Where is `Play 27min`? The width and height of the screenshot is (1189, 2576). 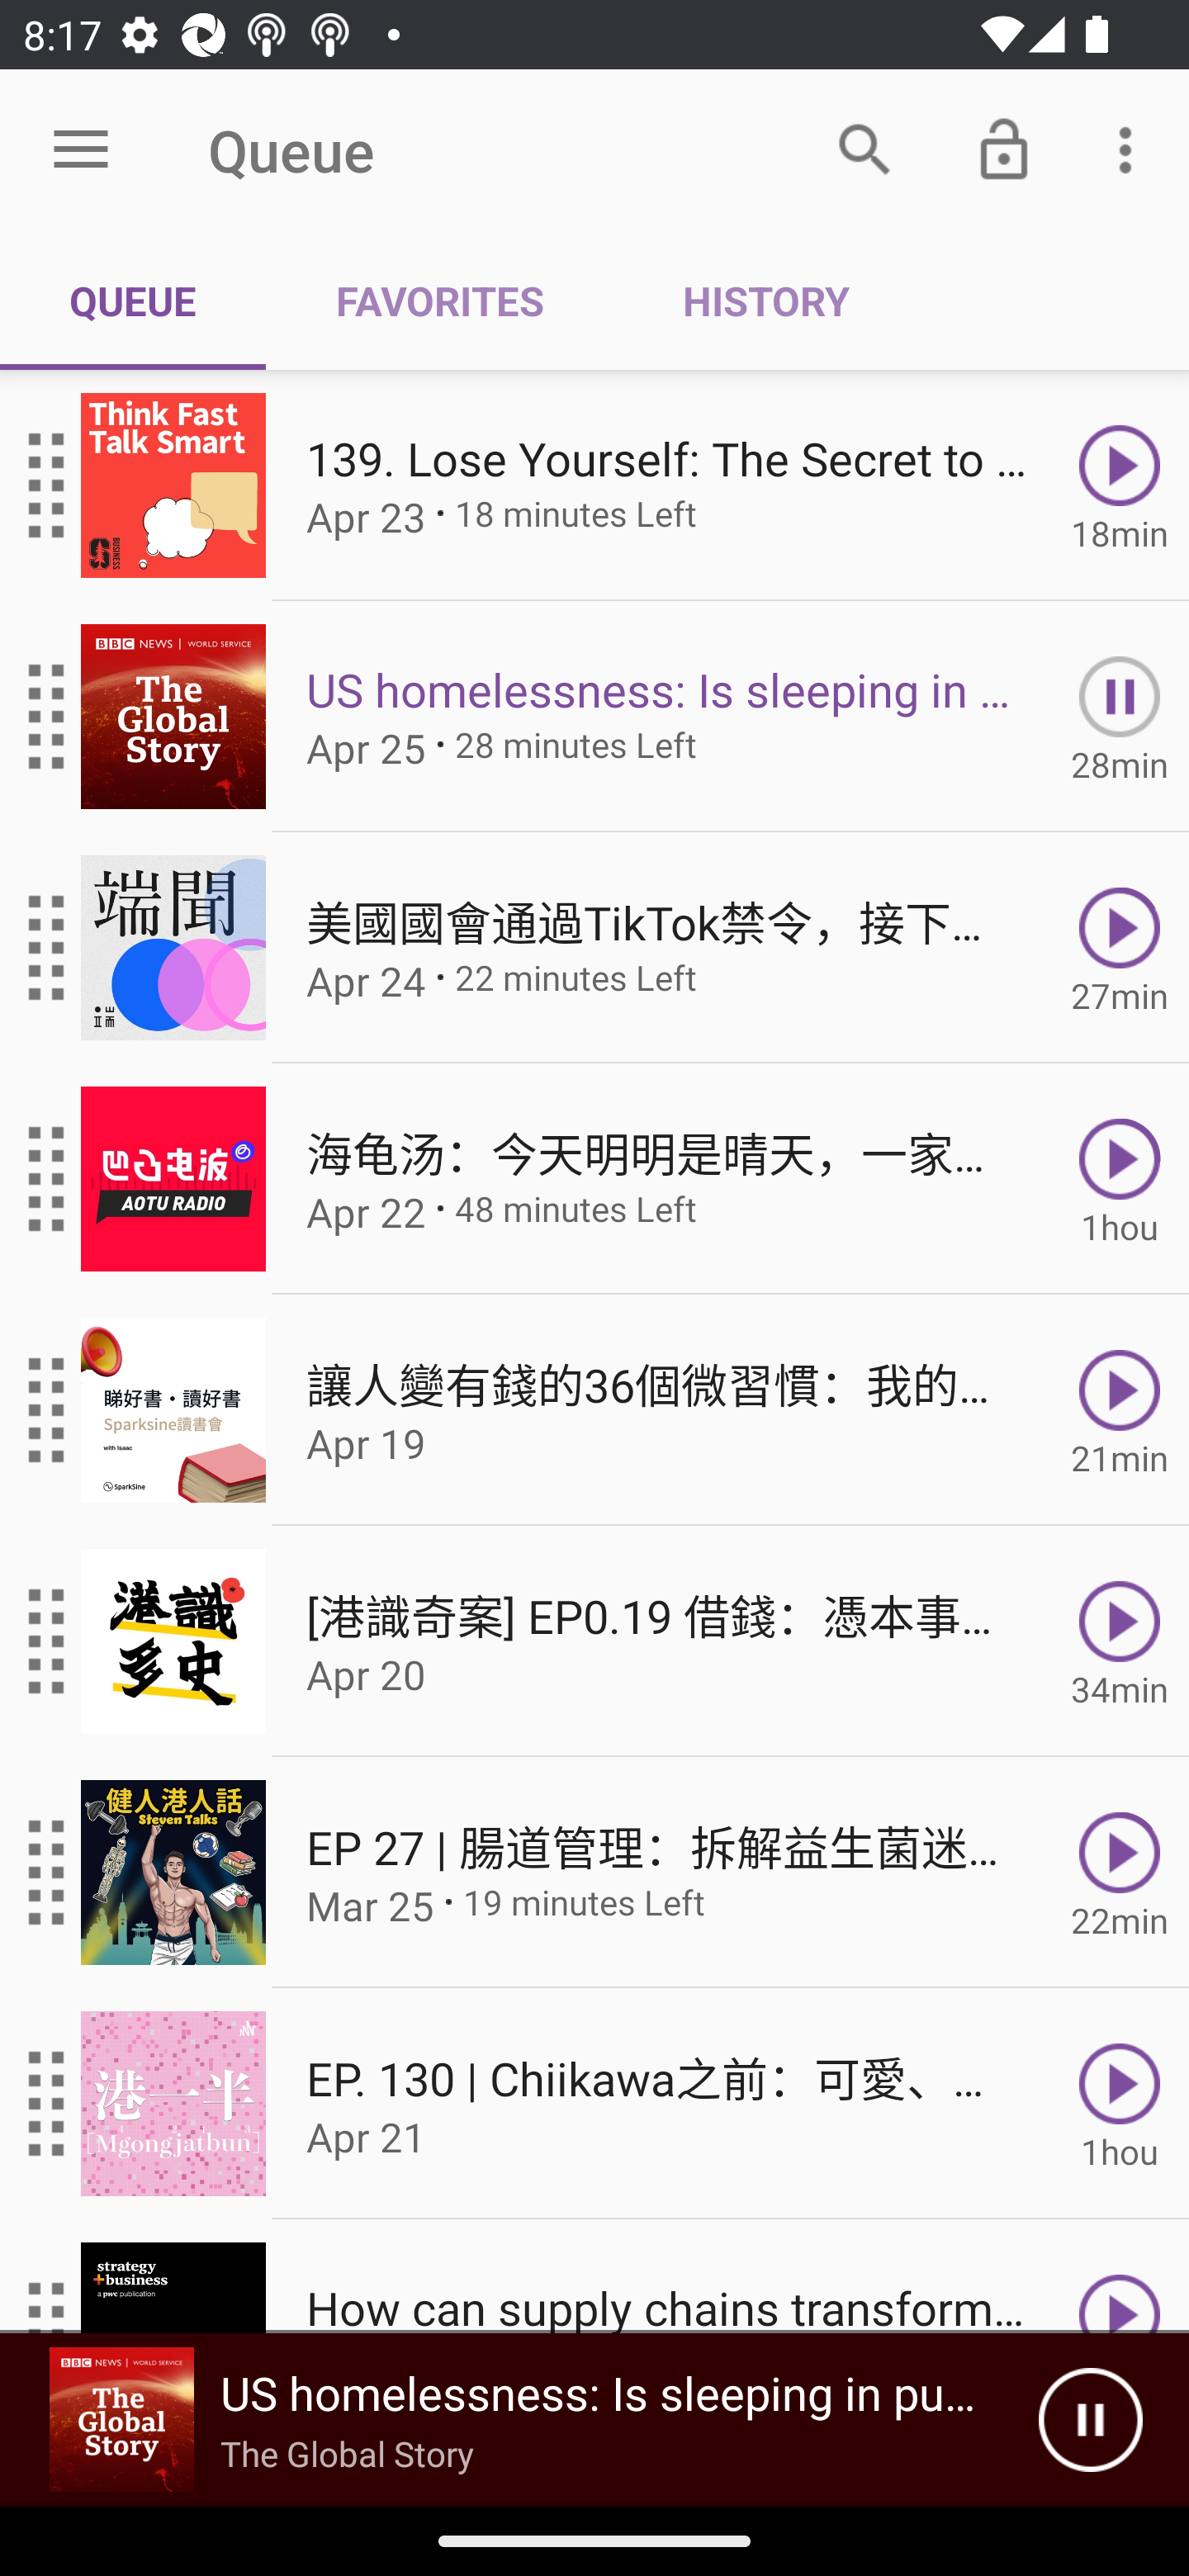
Play 27min is located at coordinates (1120, 948).